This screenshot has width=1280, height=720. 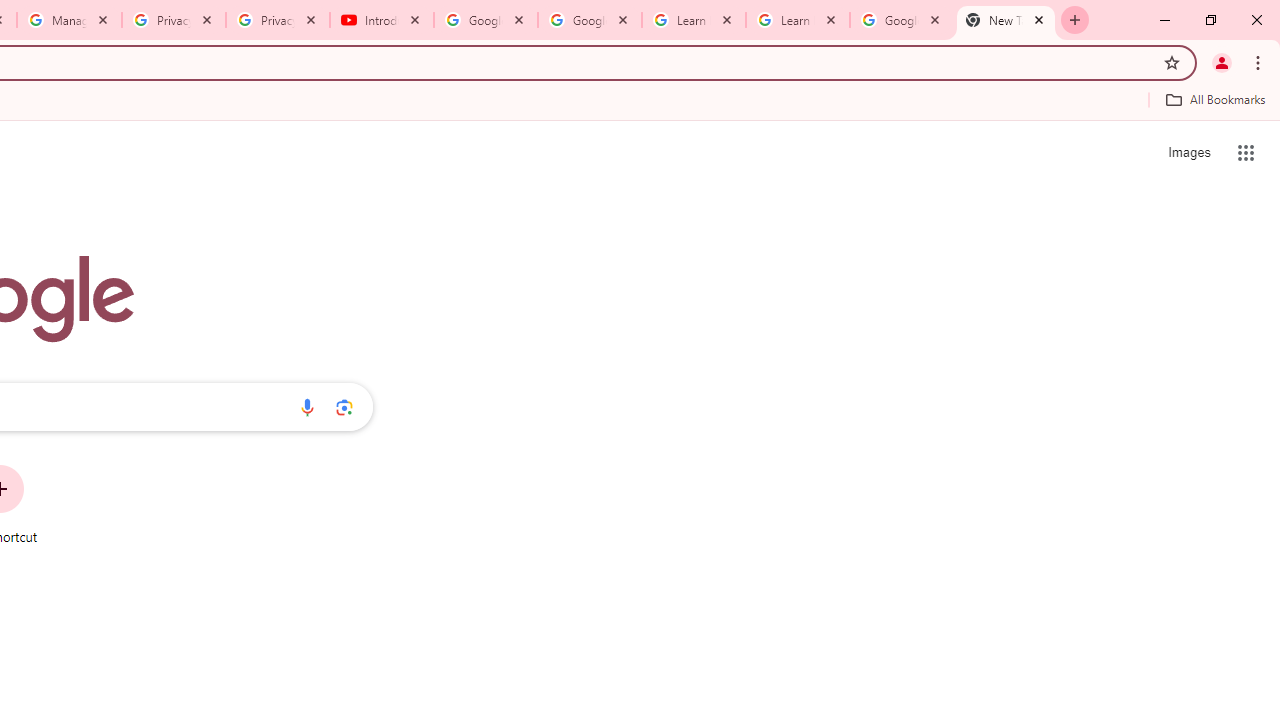 What do you see at coordinates (901, 20) in the screenshot?
I see `Google Account` at bounding box center [901, 20].